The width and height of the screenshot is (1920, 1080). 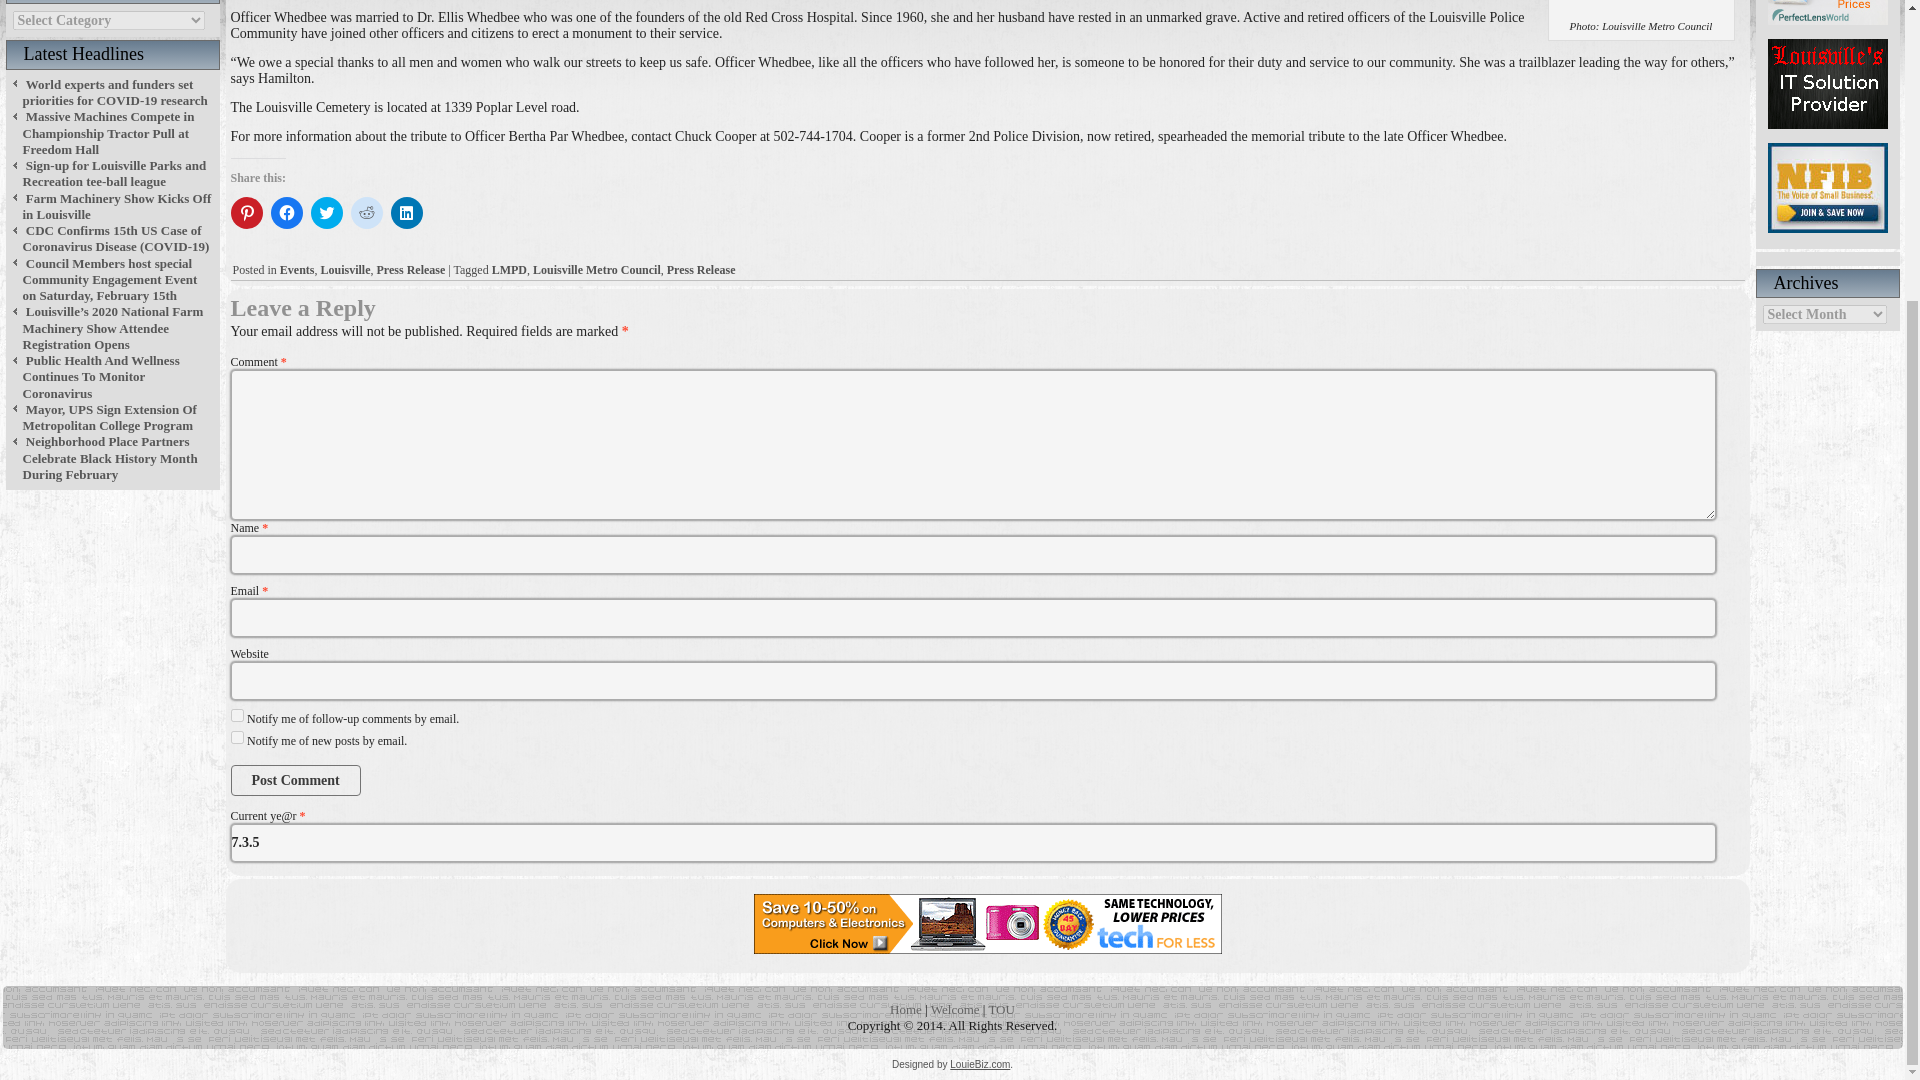 What do you see at coordinates (325, 212) in the screenshot?
I see `Click to share on Twitter` at bounding box center [325, 212].